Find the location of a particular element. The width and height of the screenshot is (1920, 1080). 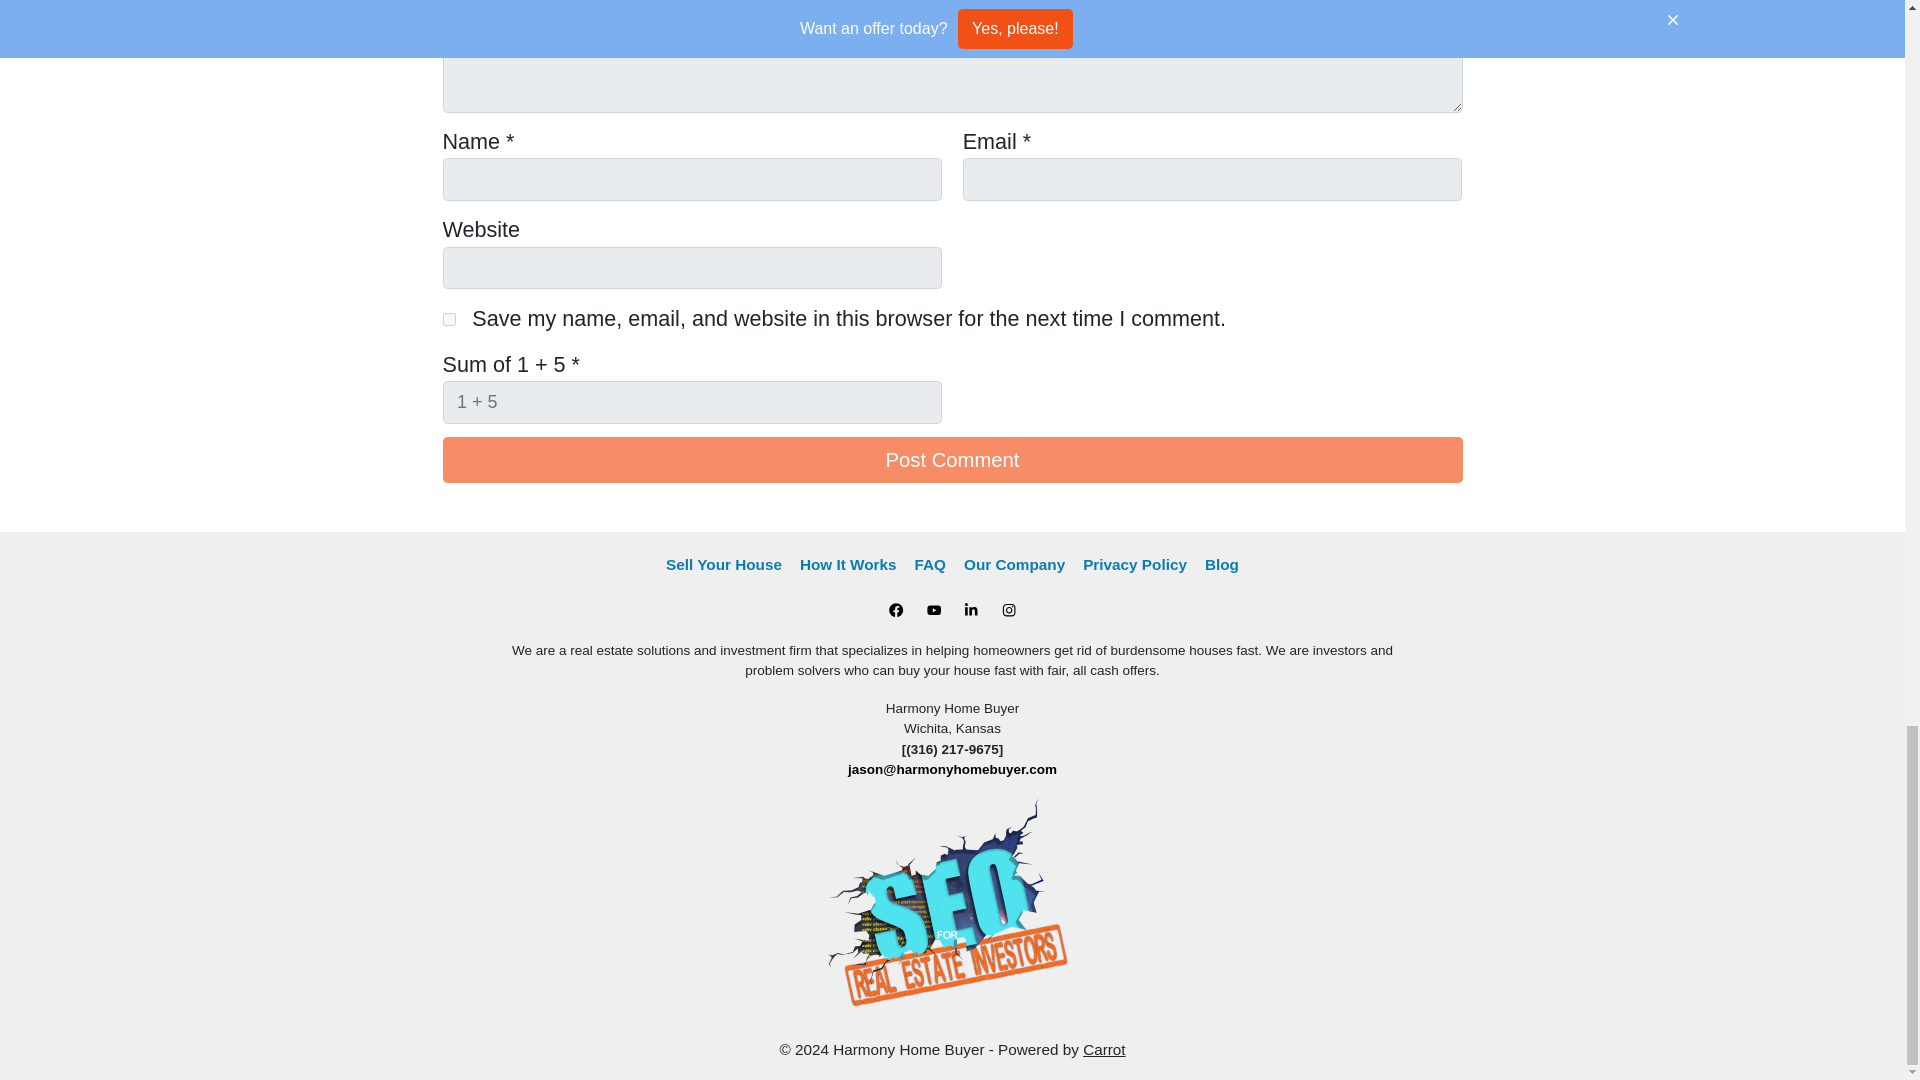

yes is located at coordinates (448, 320).